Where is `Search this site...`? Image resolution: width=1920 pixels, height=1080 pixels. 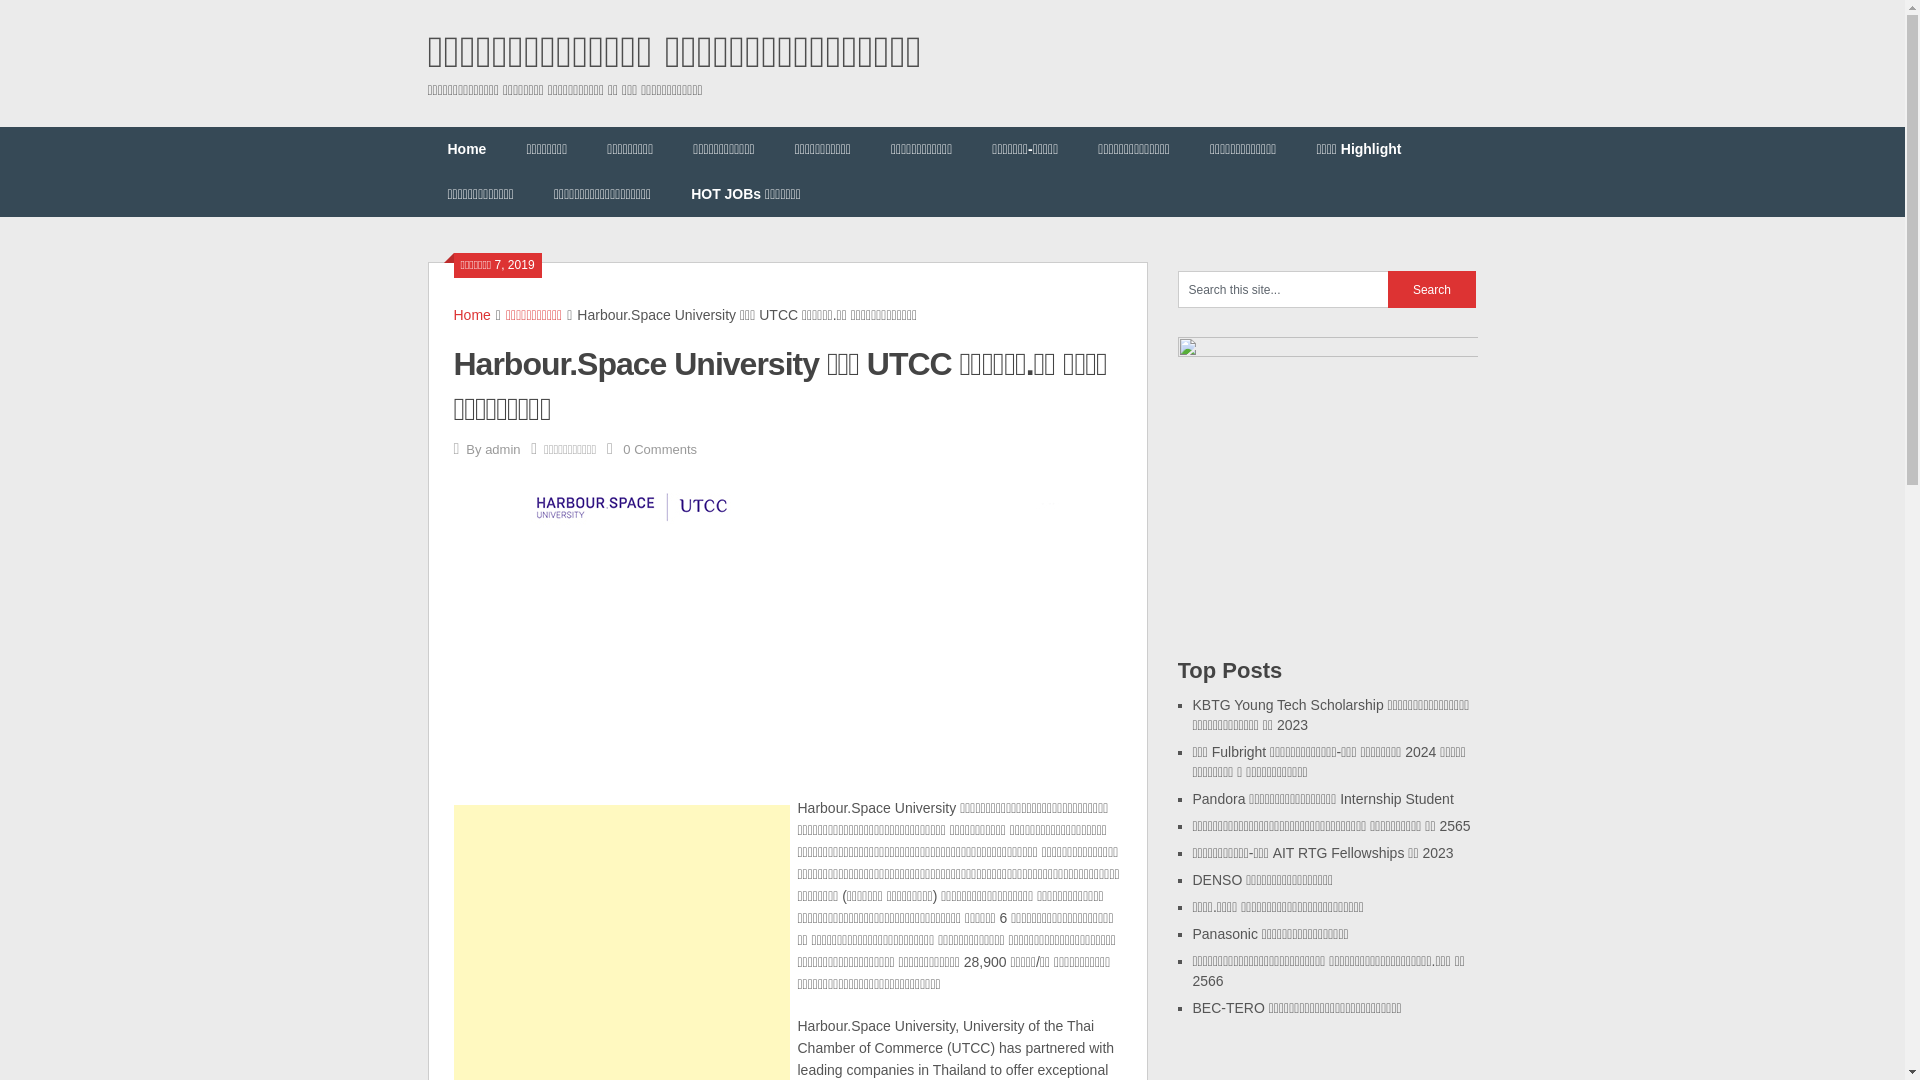 Search this site... is located at coordinates (1283, 289).